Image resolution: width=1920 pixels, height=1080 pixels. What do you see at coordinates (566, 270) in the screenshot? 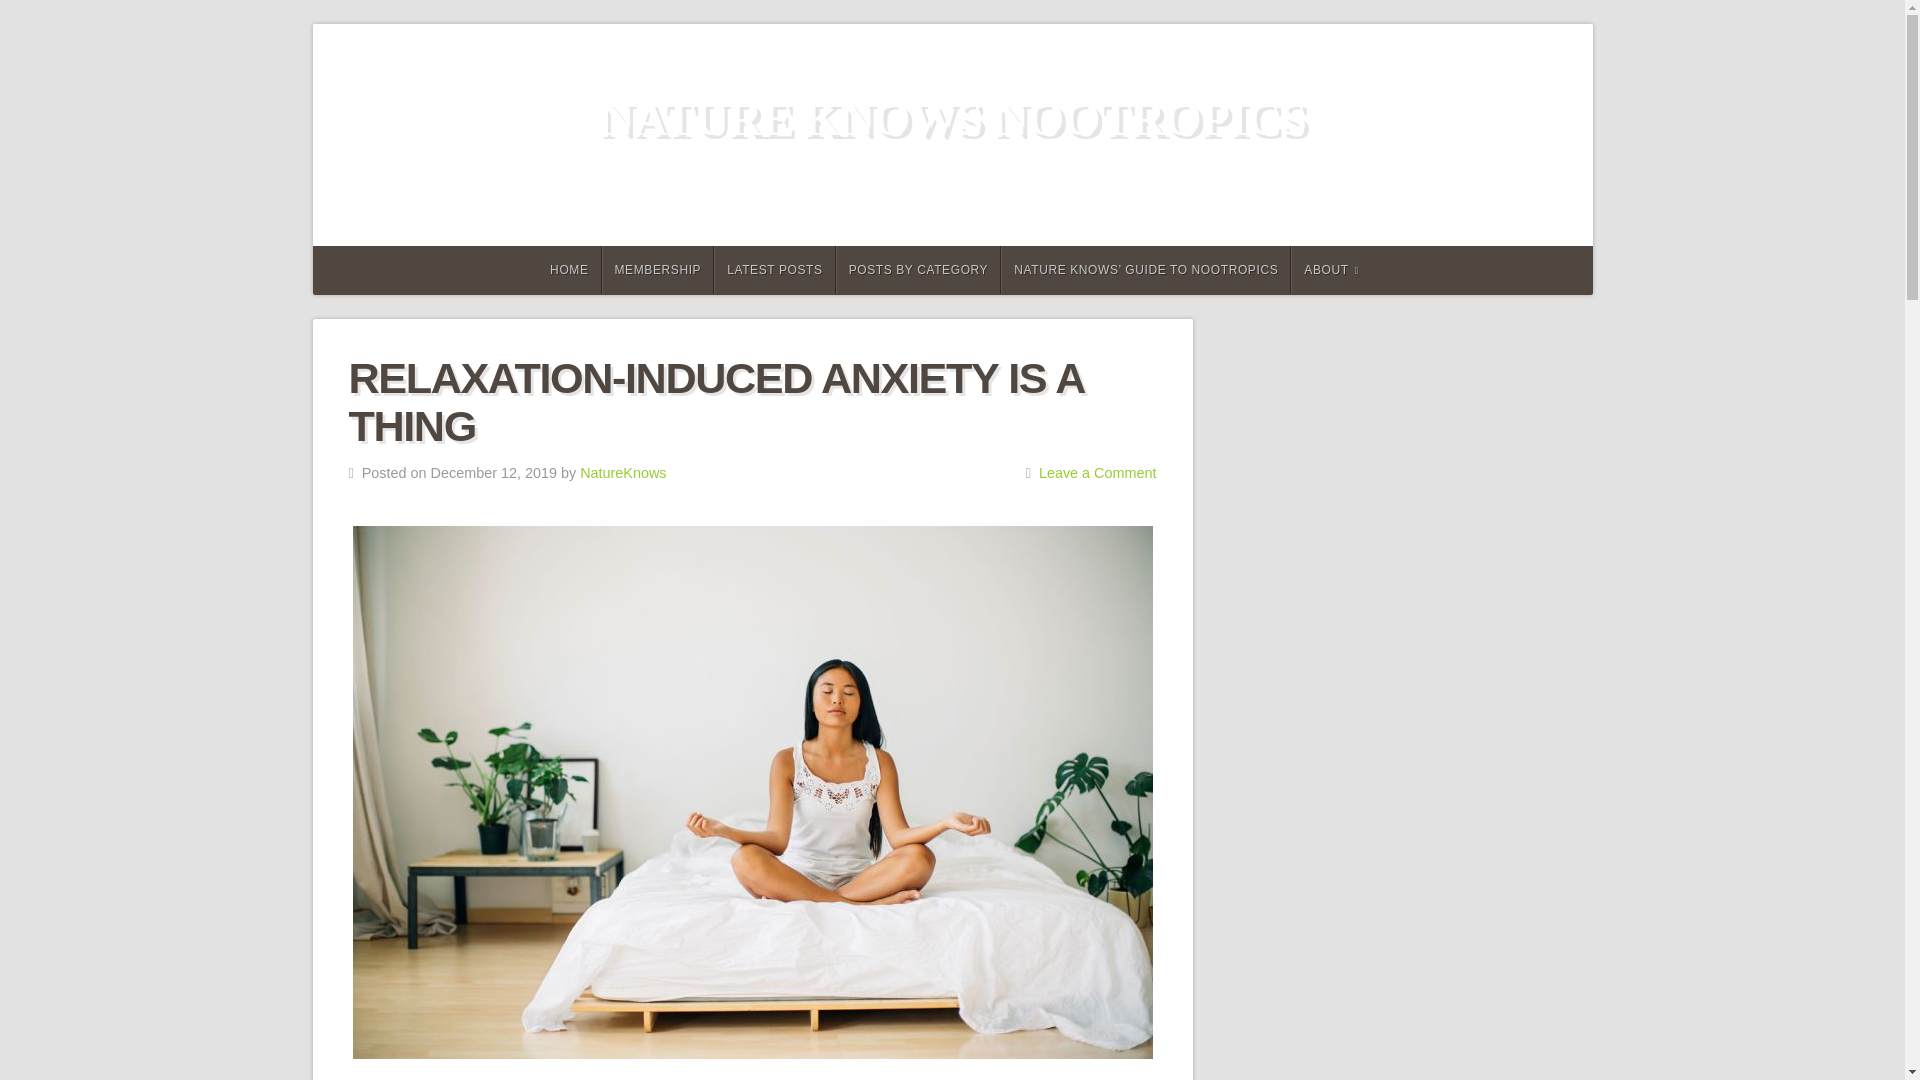
I see `HOME` at bounding box center [566, 270].